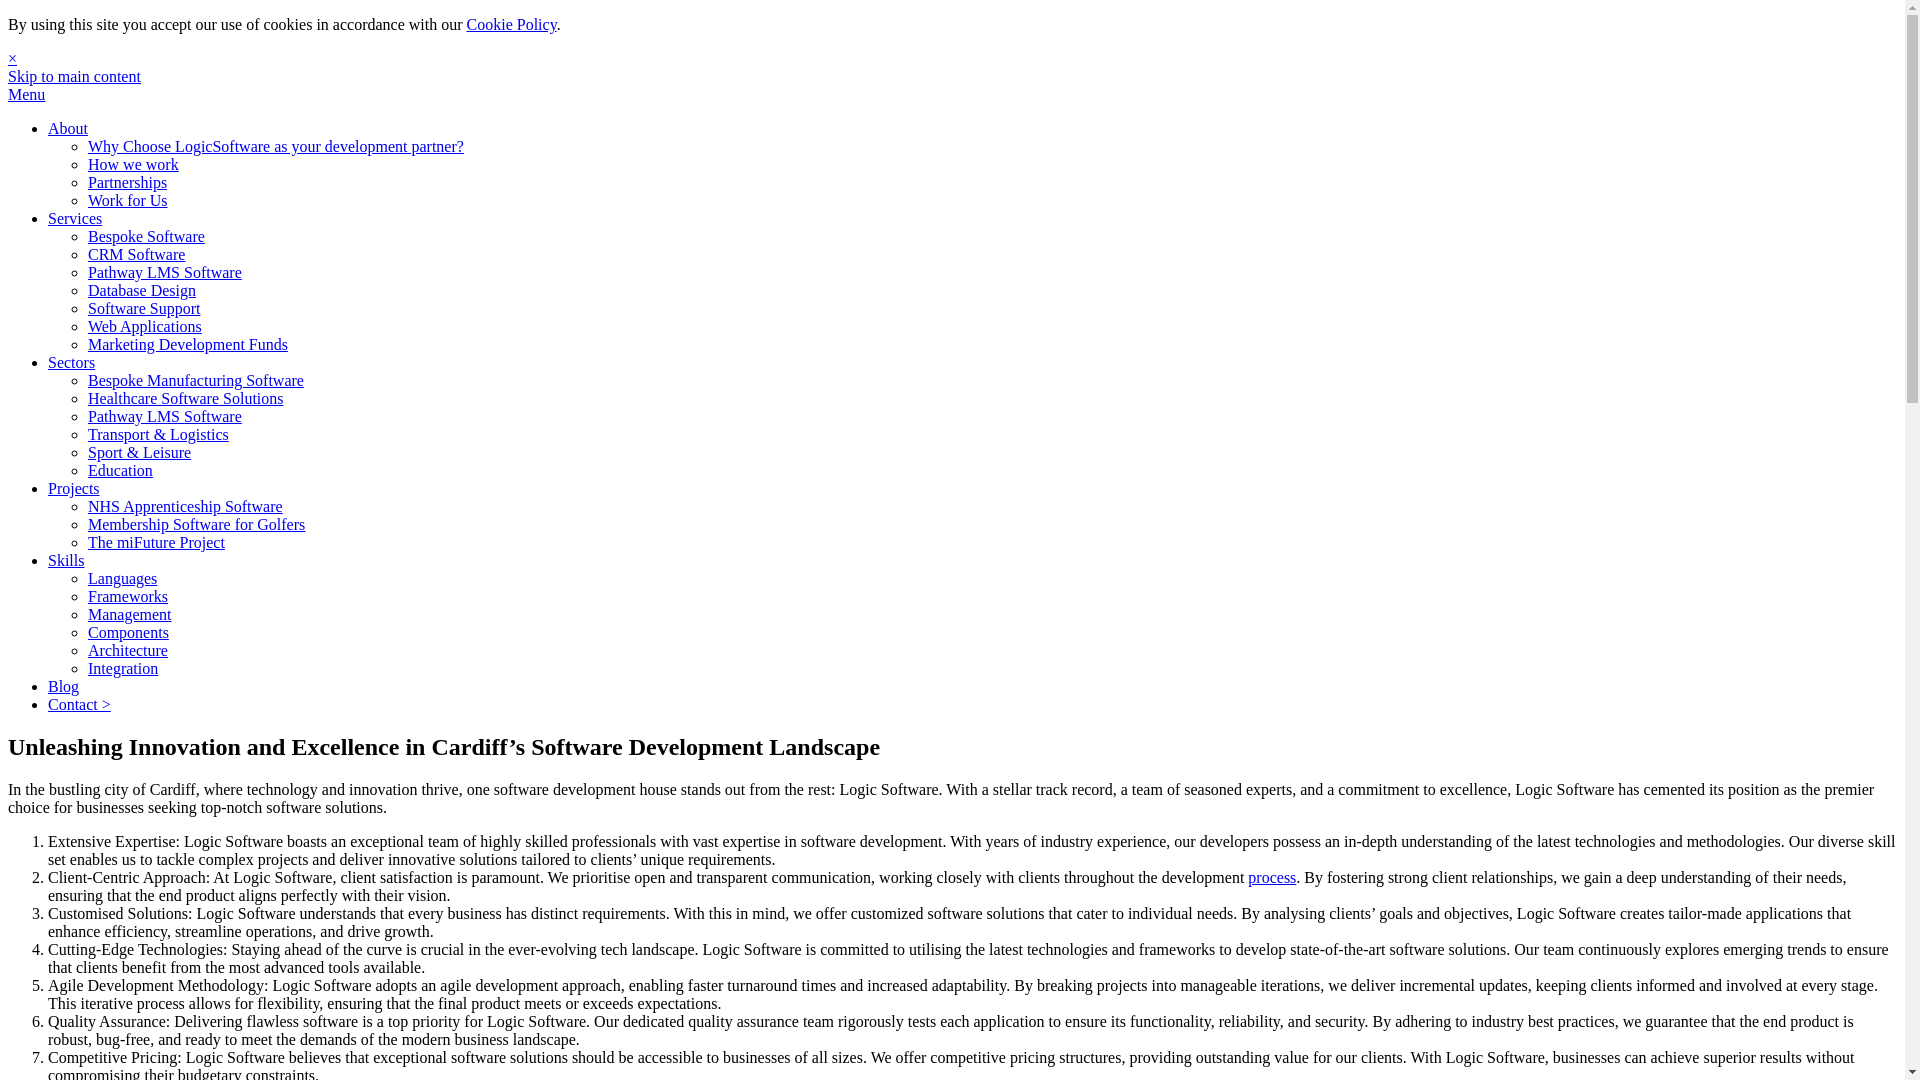 Image resolution: width=1920 pixels, height=1080 pixels. Describe the element at coordinates (74, 218) in the screenshot. I see `Services` at that location.